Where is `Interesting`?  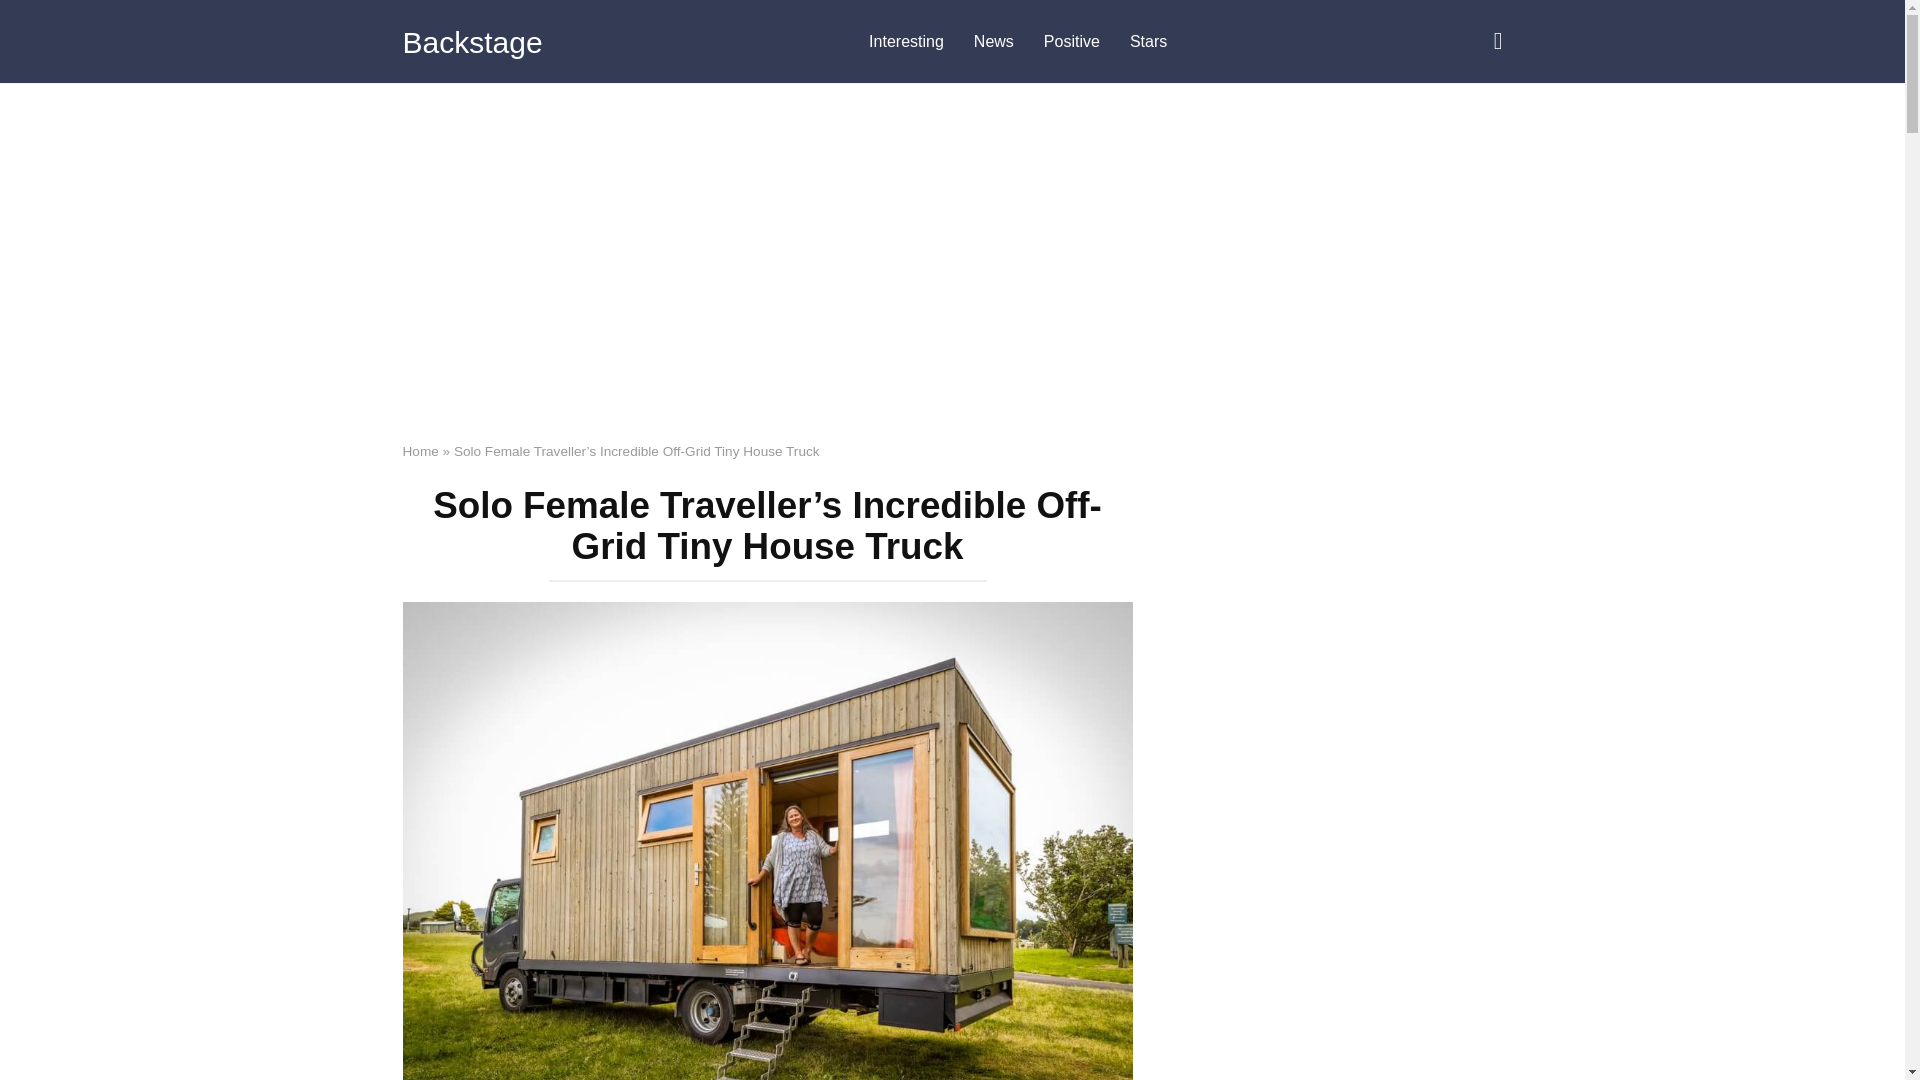
Interesting is located at coordinates (906, 42).